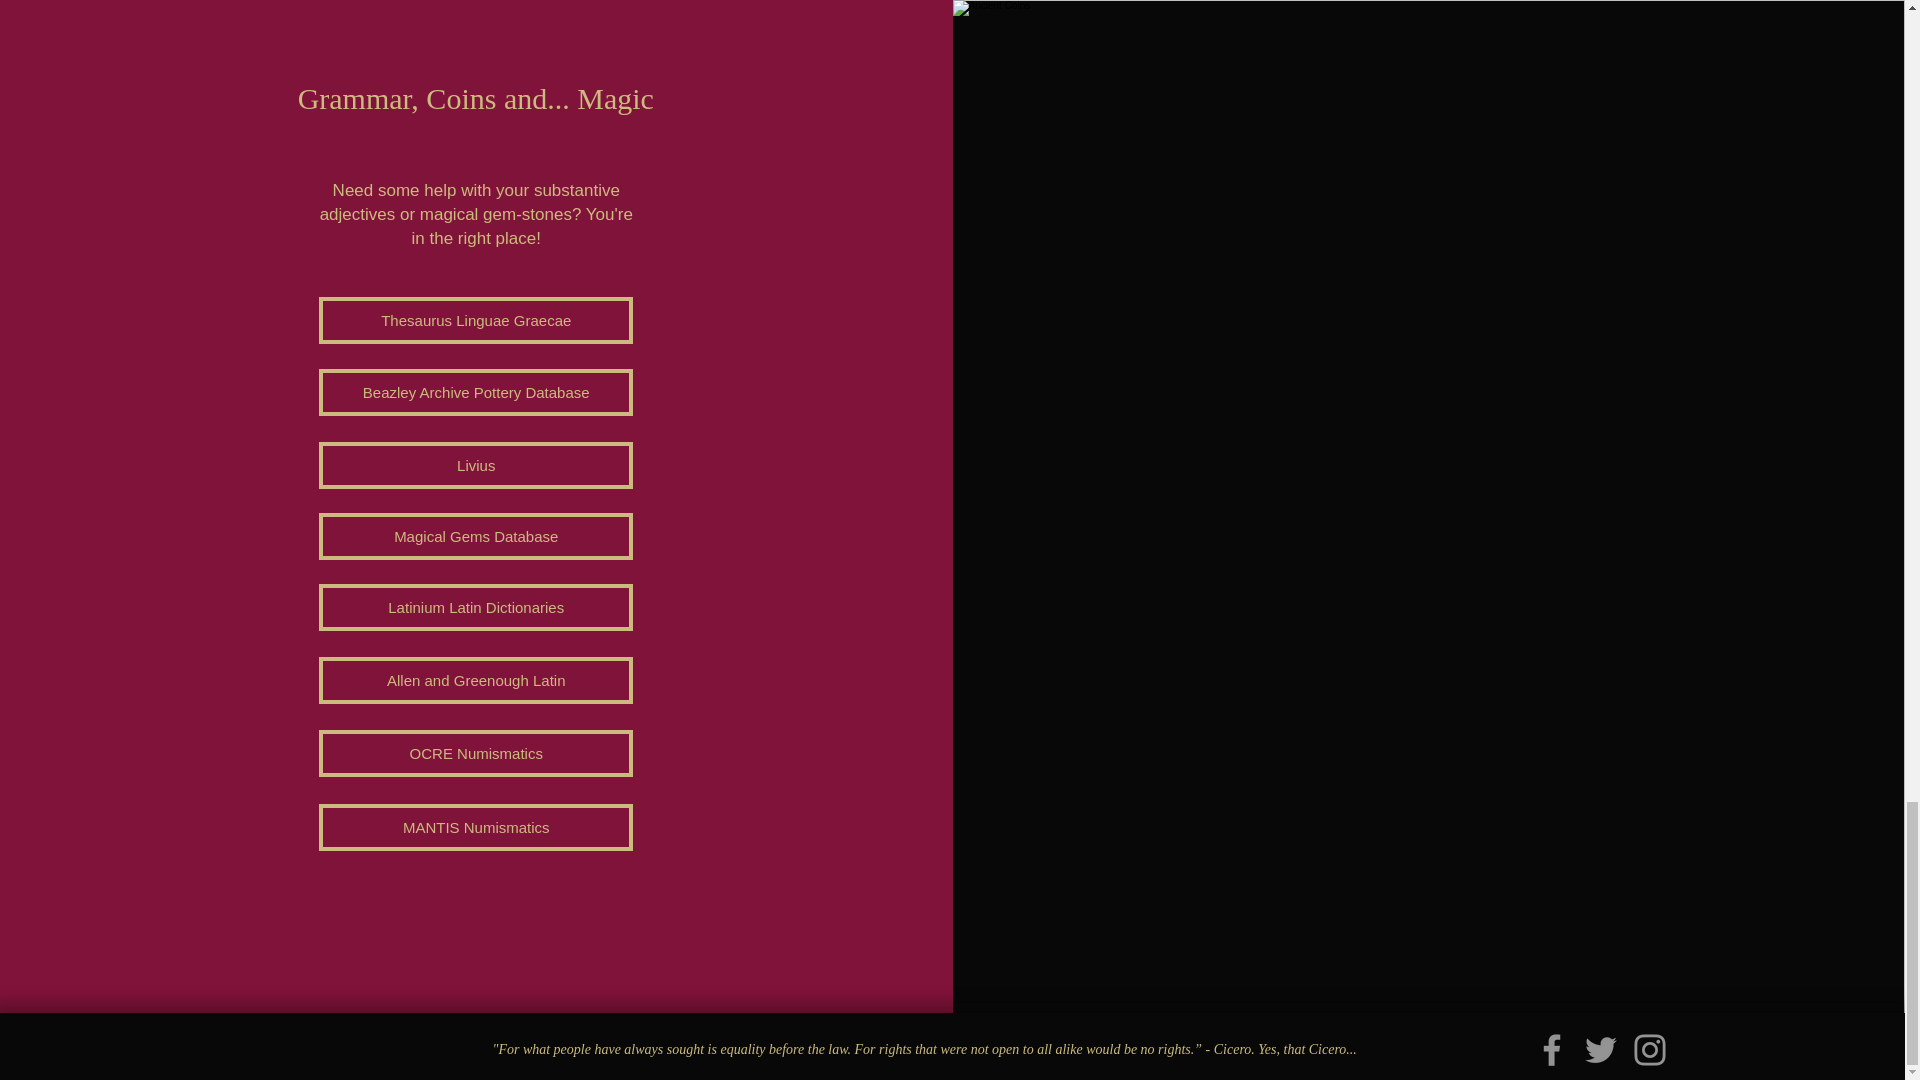  What do you see at coordinates (476, 753) in the screenshot?
I see `OCRE Numismatics` at bounding box center [476, 753].